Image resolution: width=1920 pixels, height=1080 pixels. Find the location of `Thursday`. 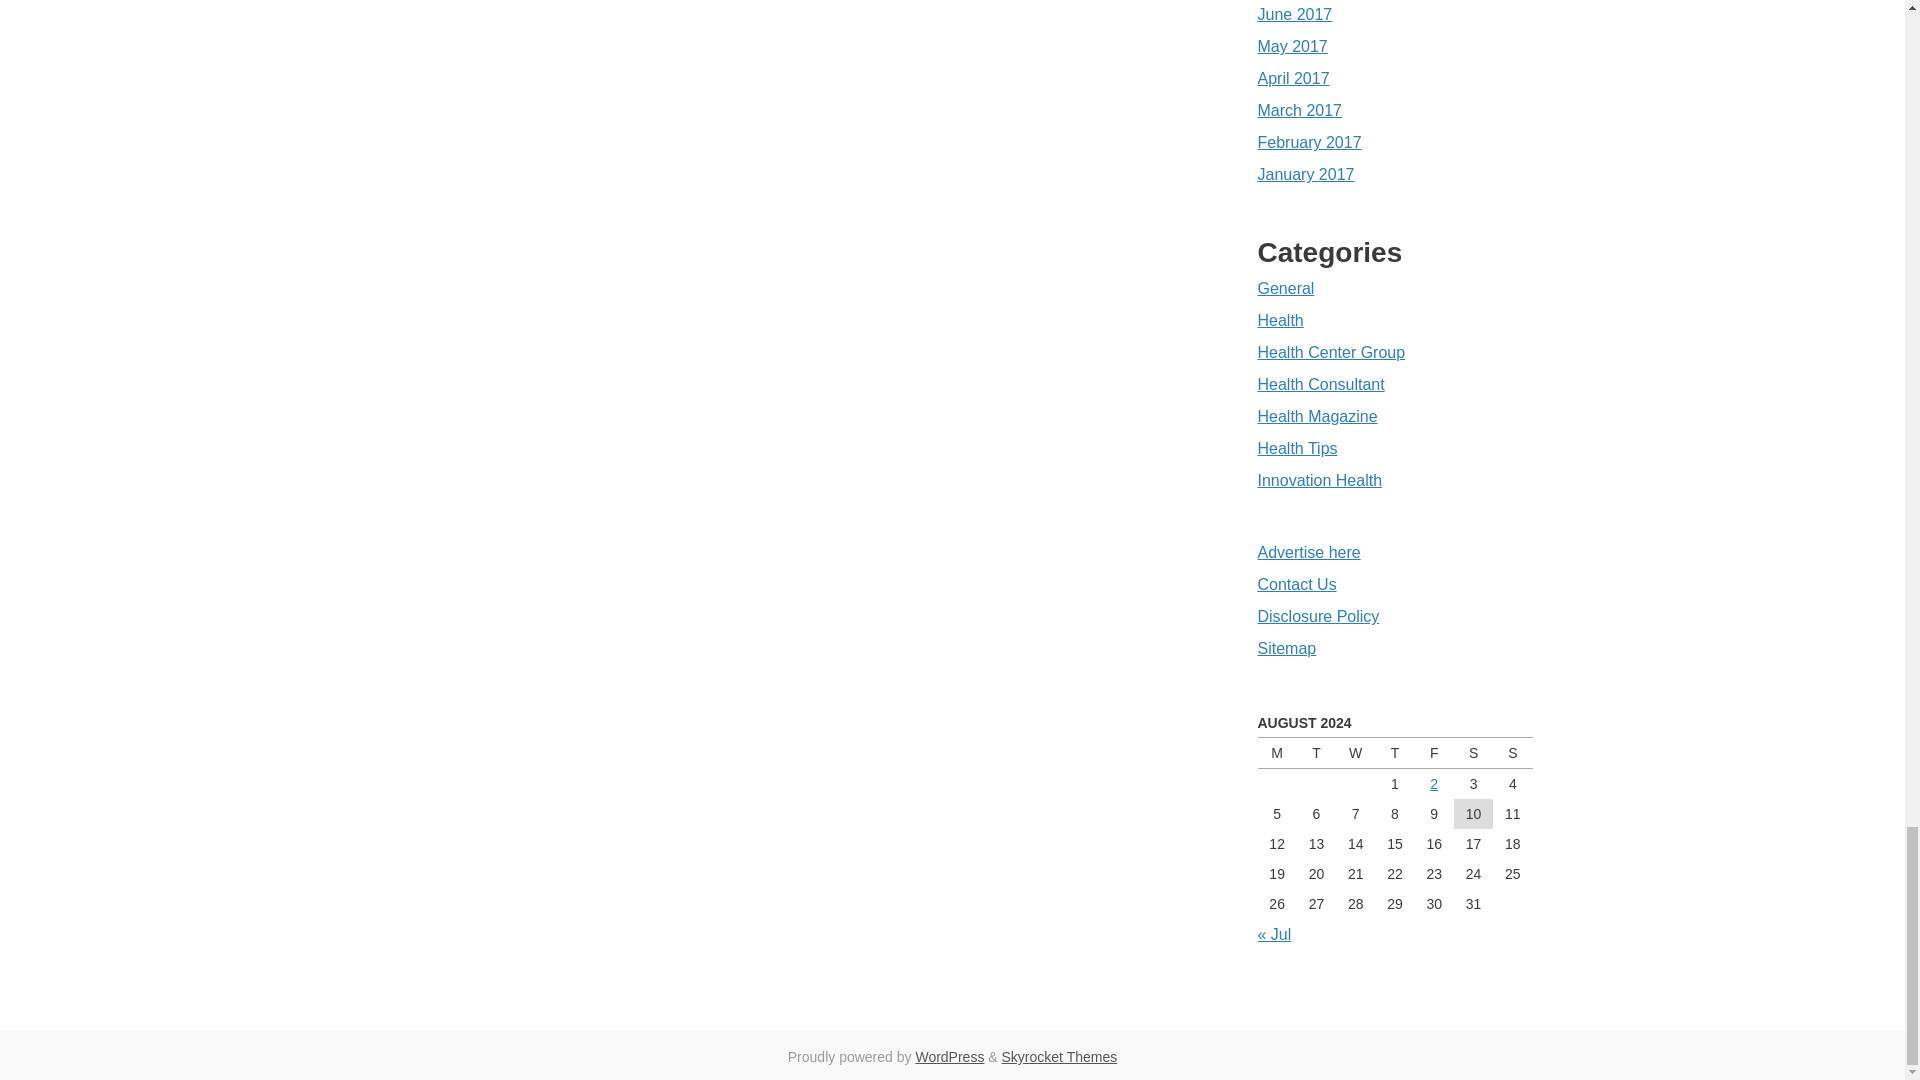

Thursday is located at coordinates (1394, 752).